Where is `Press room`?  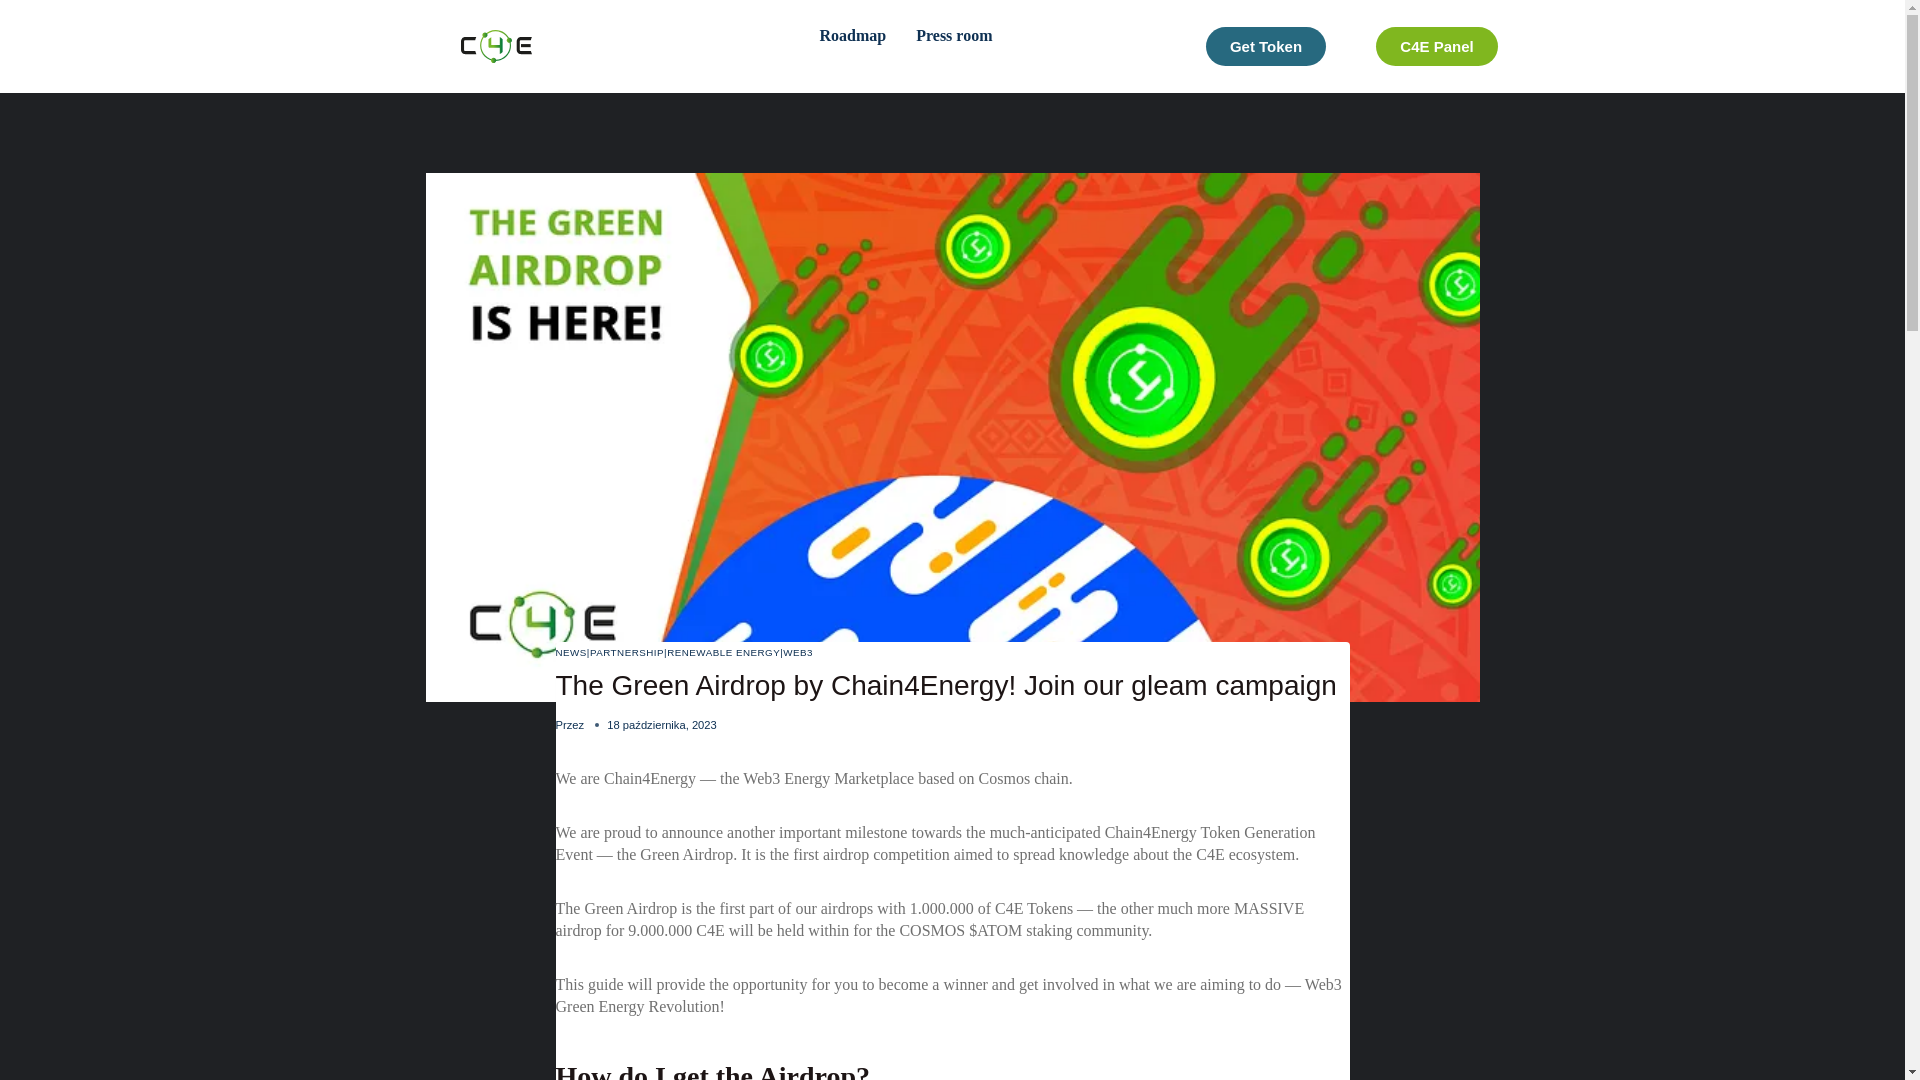 Press room is located at coordinates (1436, 46).